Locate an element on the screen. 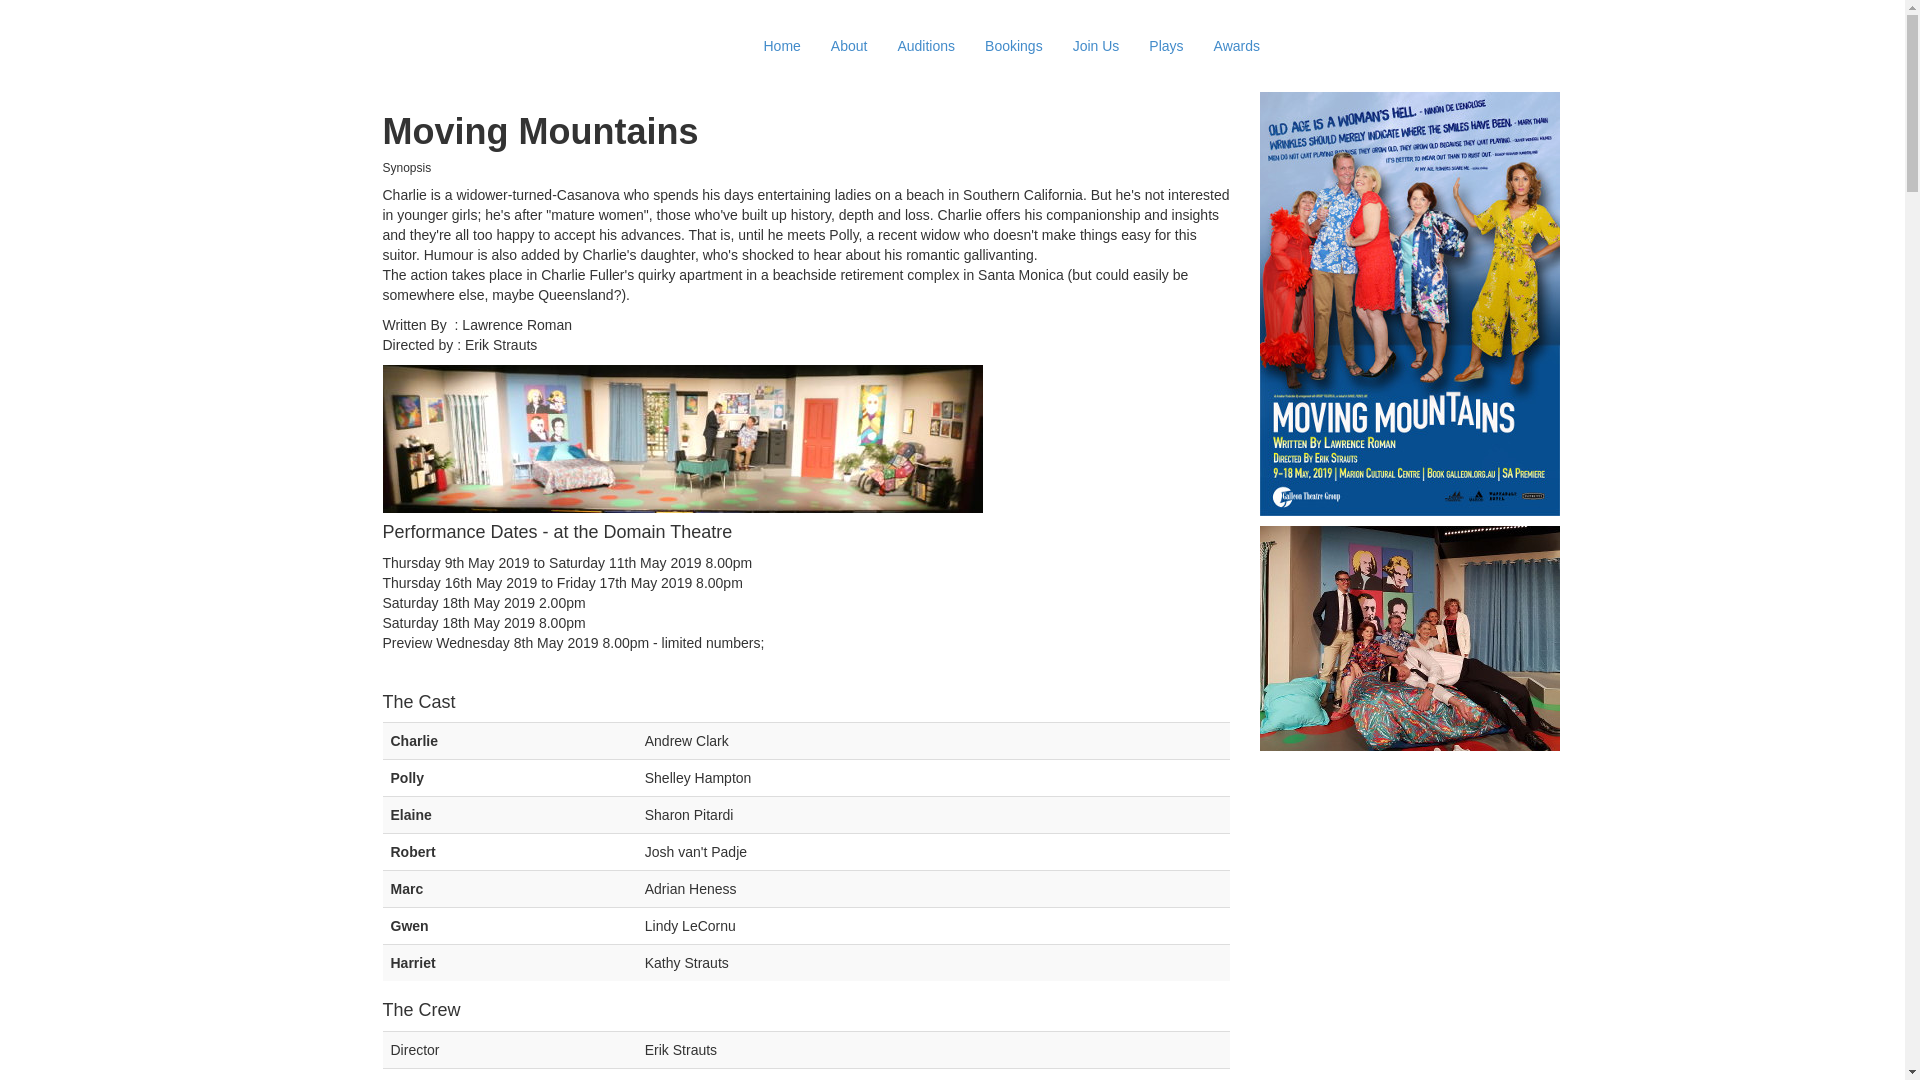  Plays is located at coordinates (1166, 46).